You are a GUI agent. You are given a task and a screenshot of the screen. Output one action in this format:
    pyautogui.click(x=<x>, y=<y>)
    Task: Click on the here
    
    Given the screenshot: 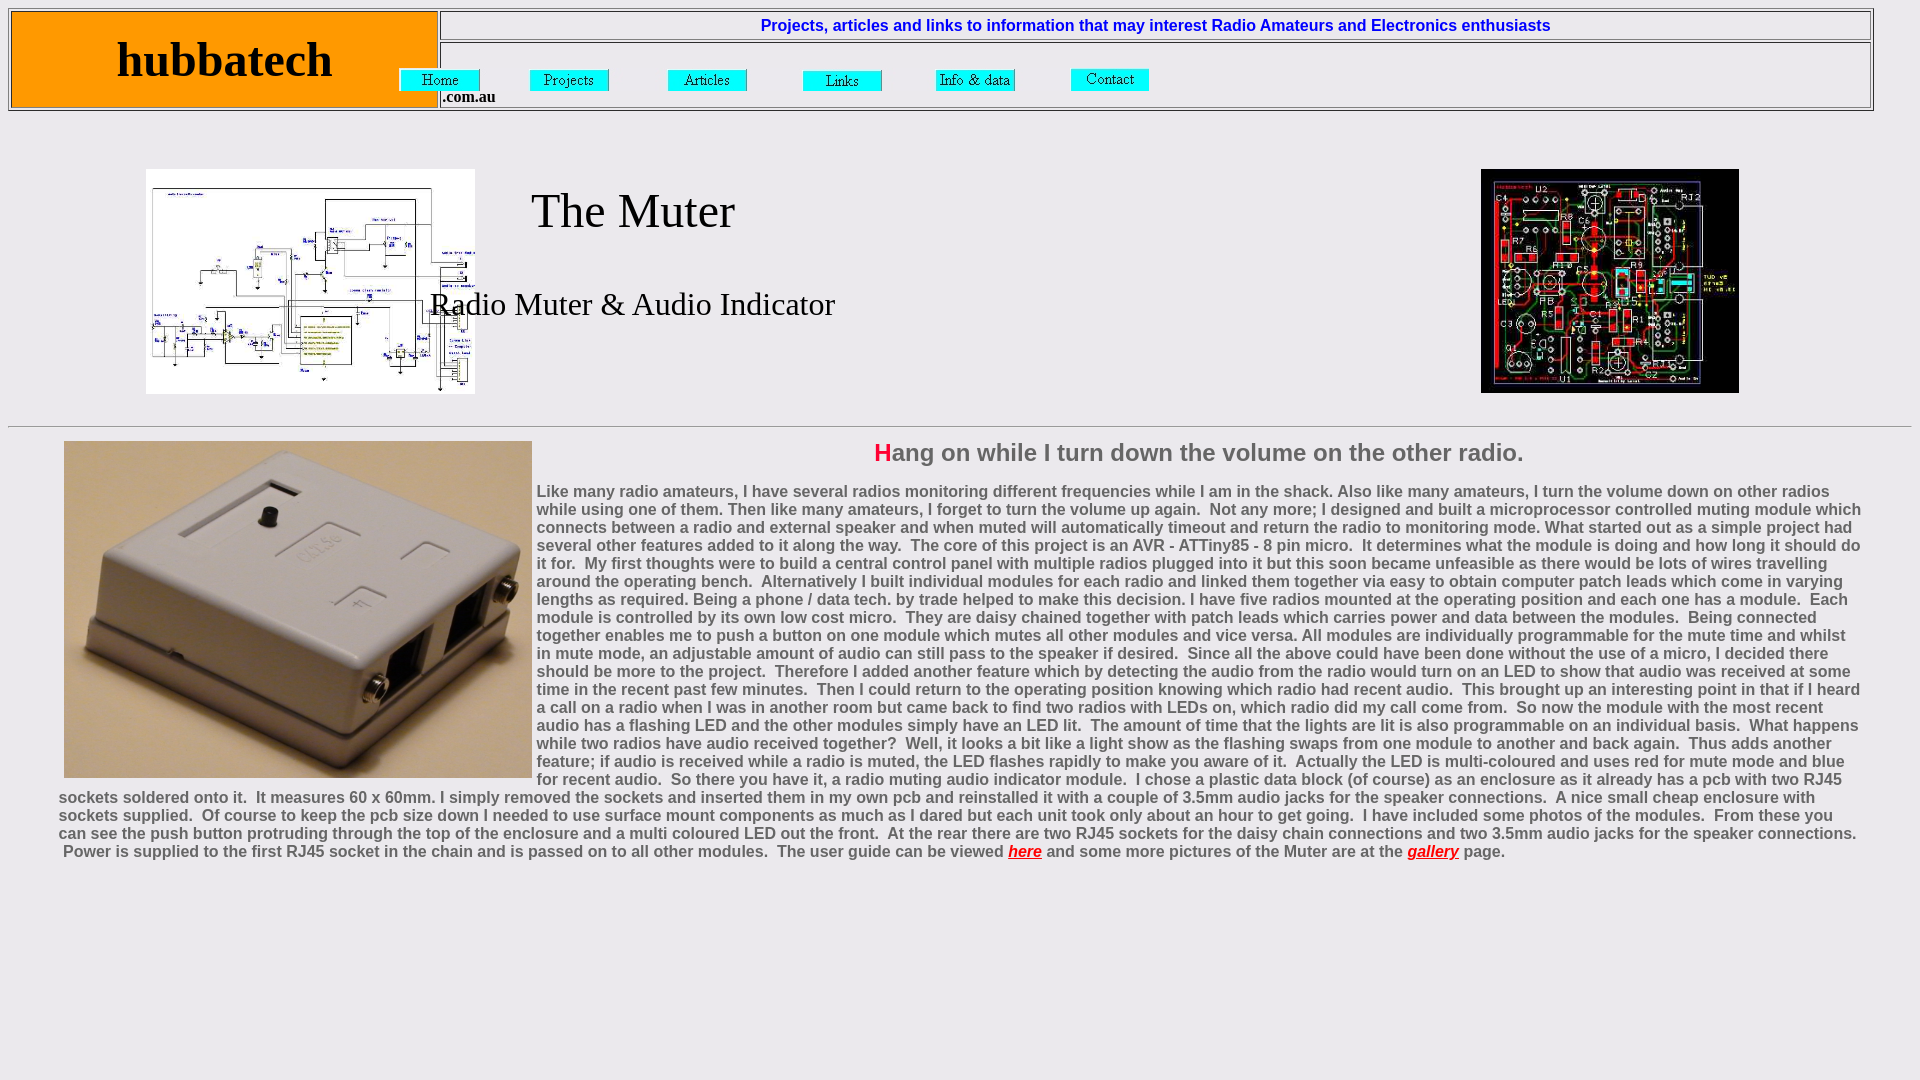 What is the action you would take?
    pyautogui.click(x=1025, y=852)
    